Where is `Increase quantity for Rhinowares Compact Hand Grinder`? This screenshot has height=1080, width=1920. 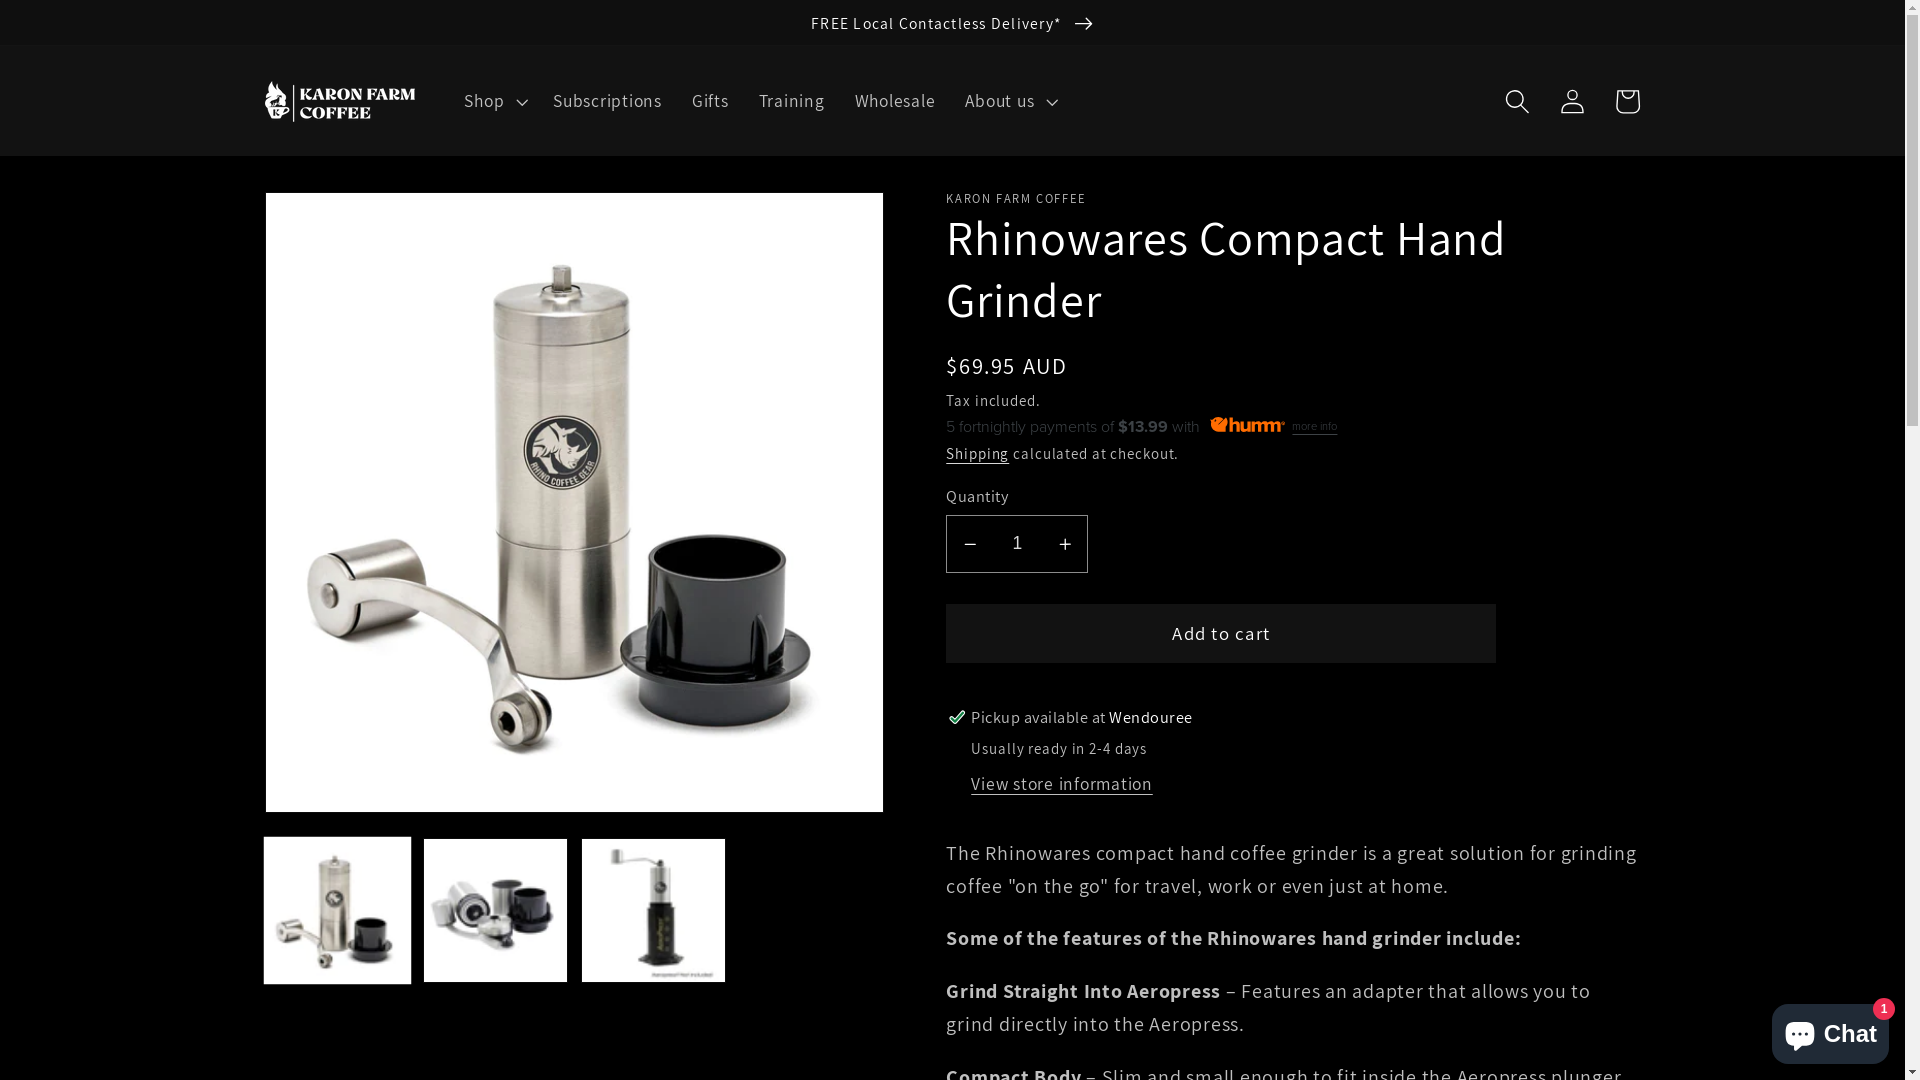
Increase quantity for Rhinowares Compact Hand Grinder is located at coordinates (1064, 544).